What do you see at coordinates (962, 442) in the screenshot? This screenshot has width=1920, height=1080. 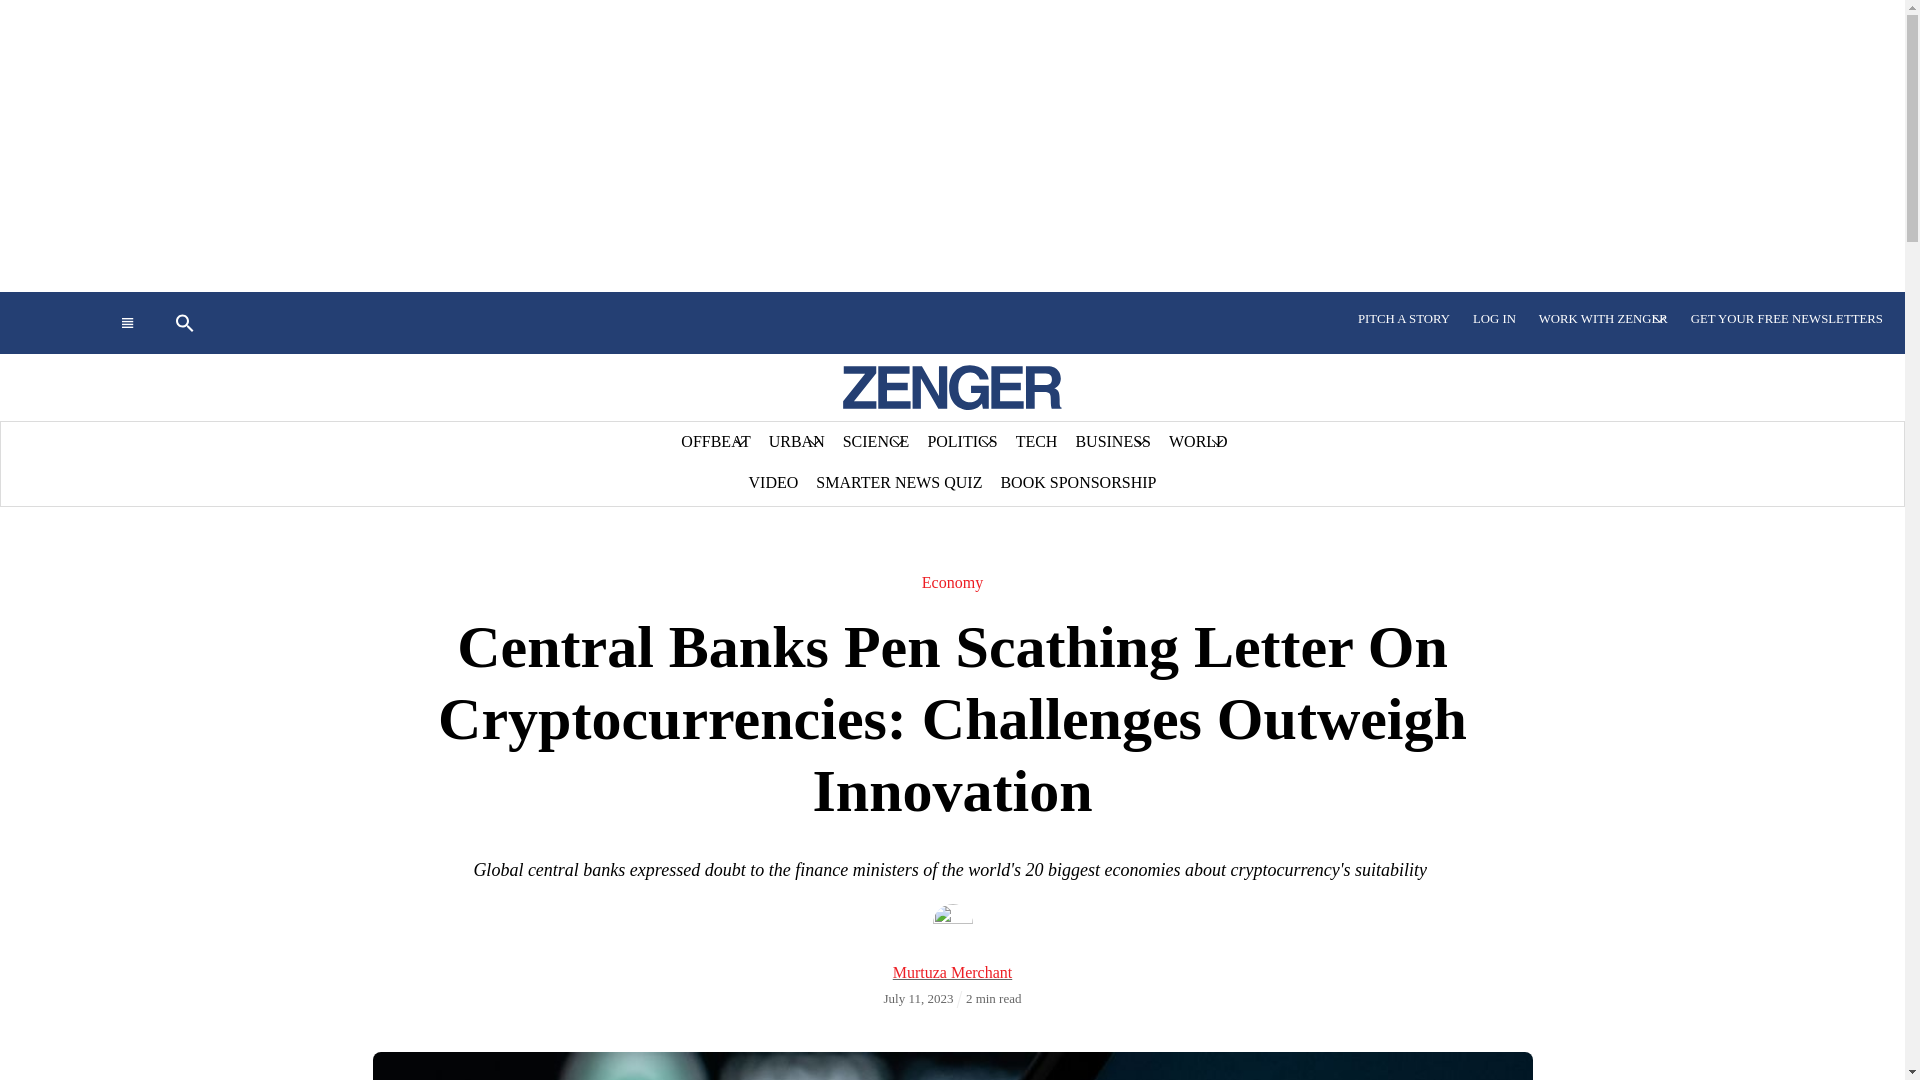 I see `POLITICS` at bounding box center [962, 442].